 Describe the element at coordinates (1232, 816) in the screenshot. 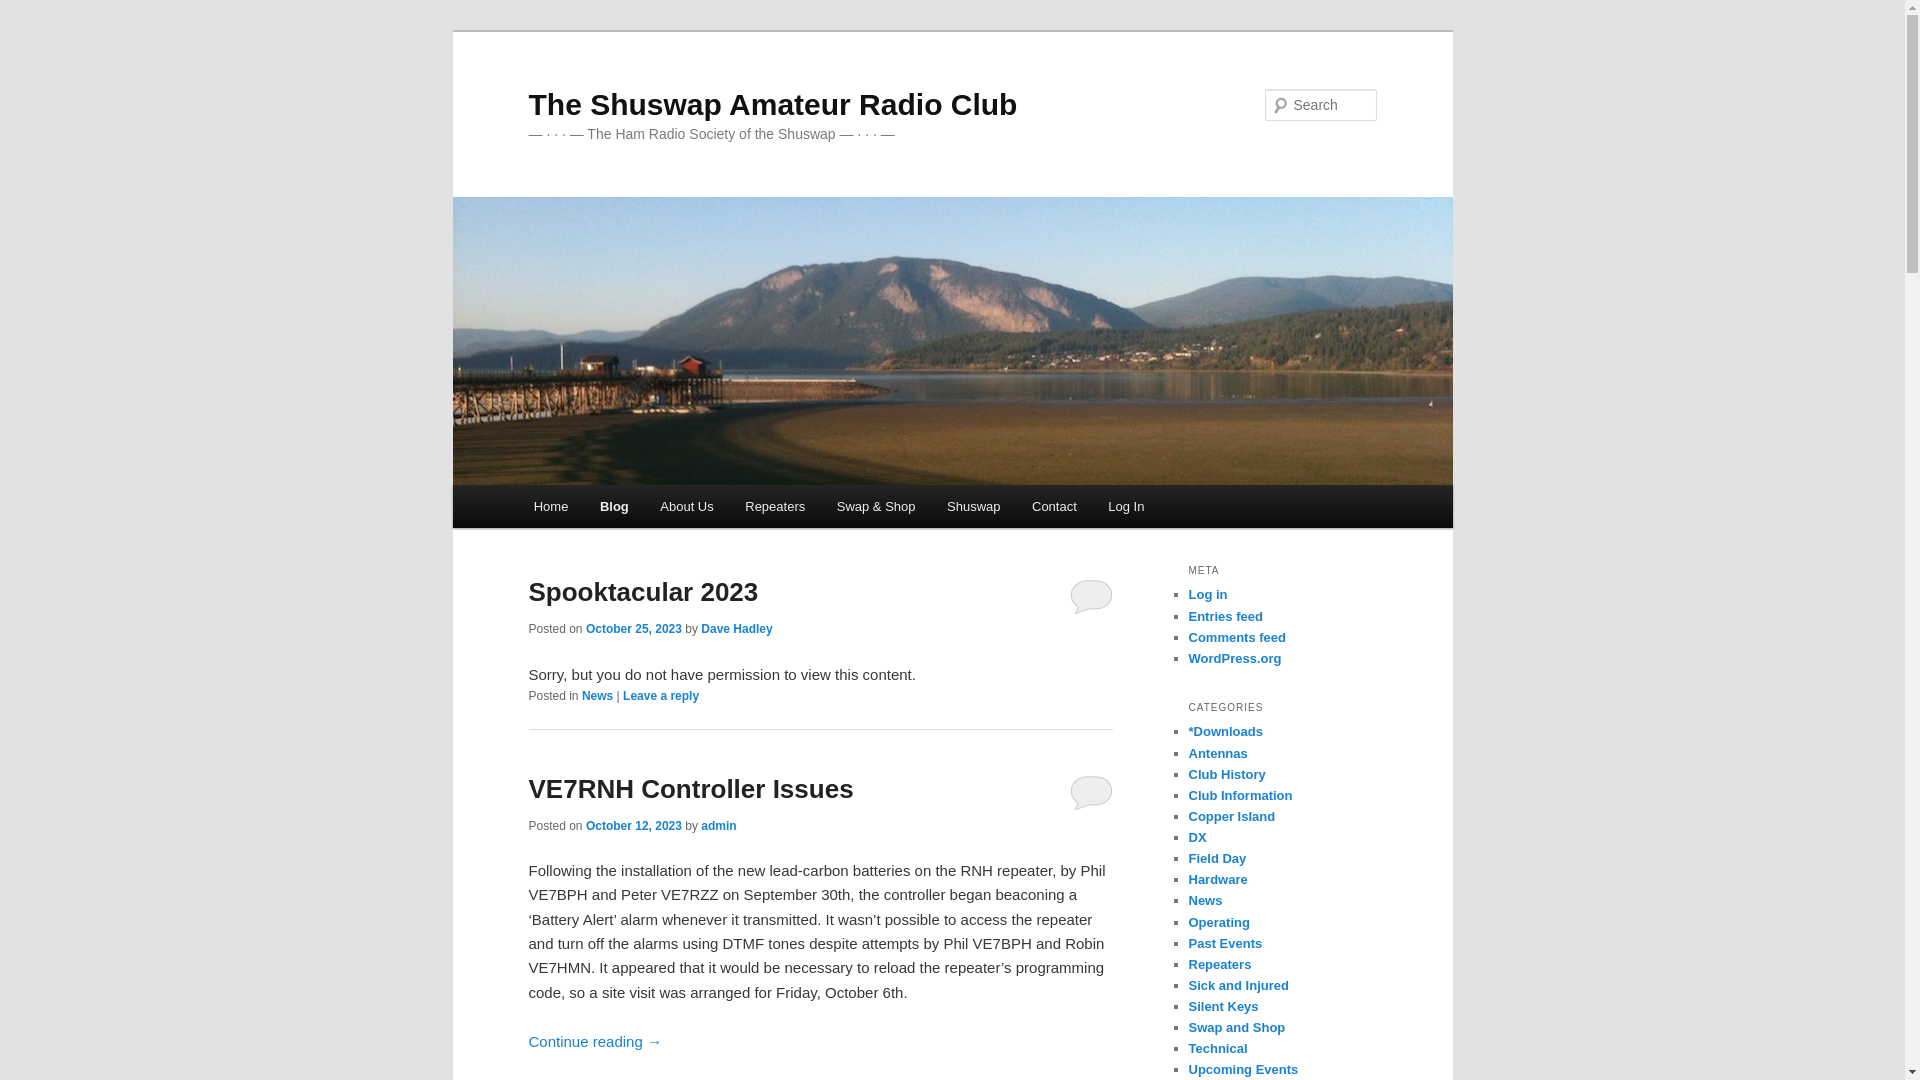

I see `Copper Island` at that location.